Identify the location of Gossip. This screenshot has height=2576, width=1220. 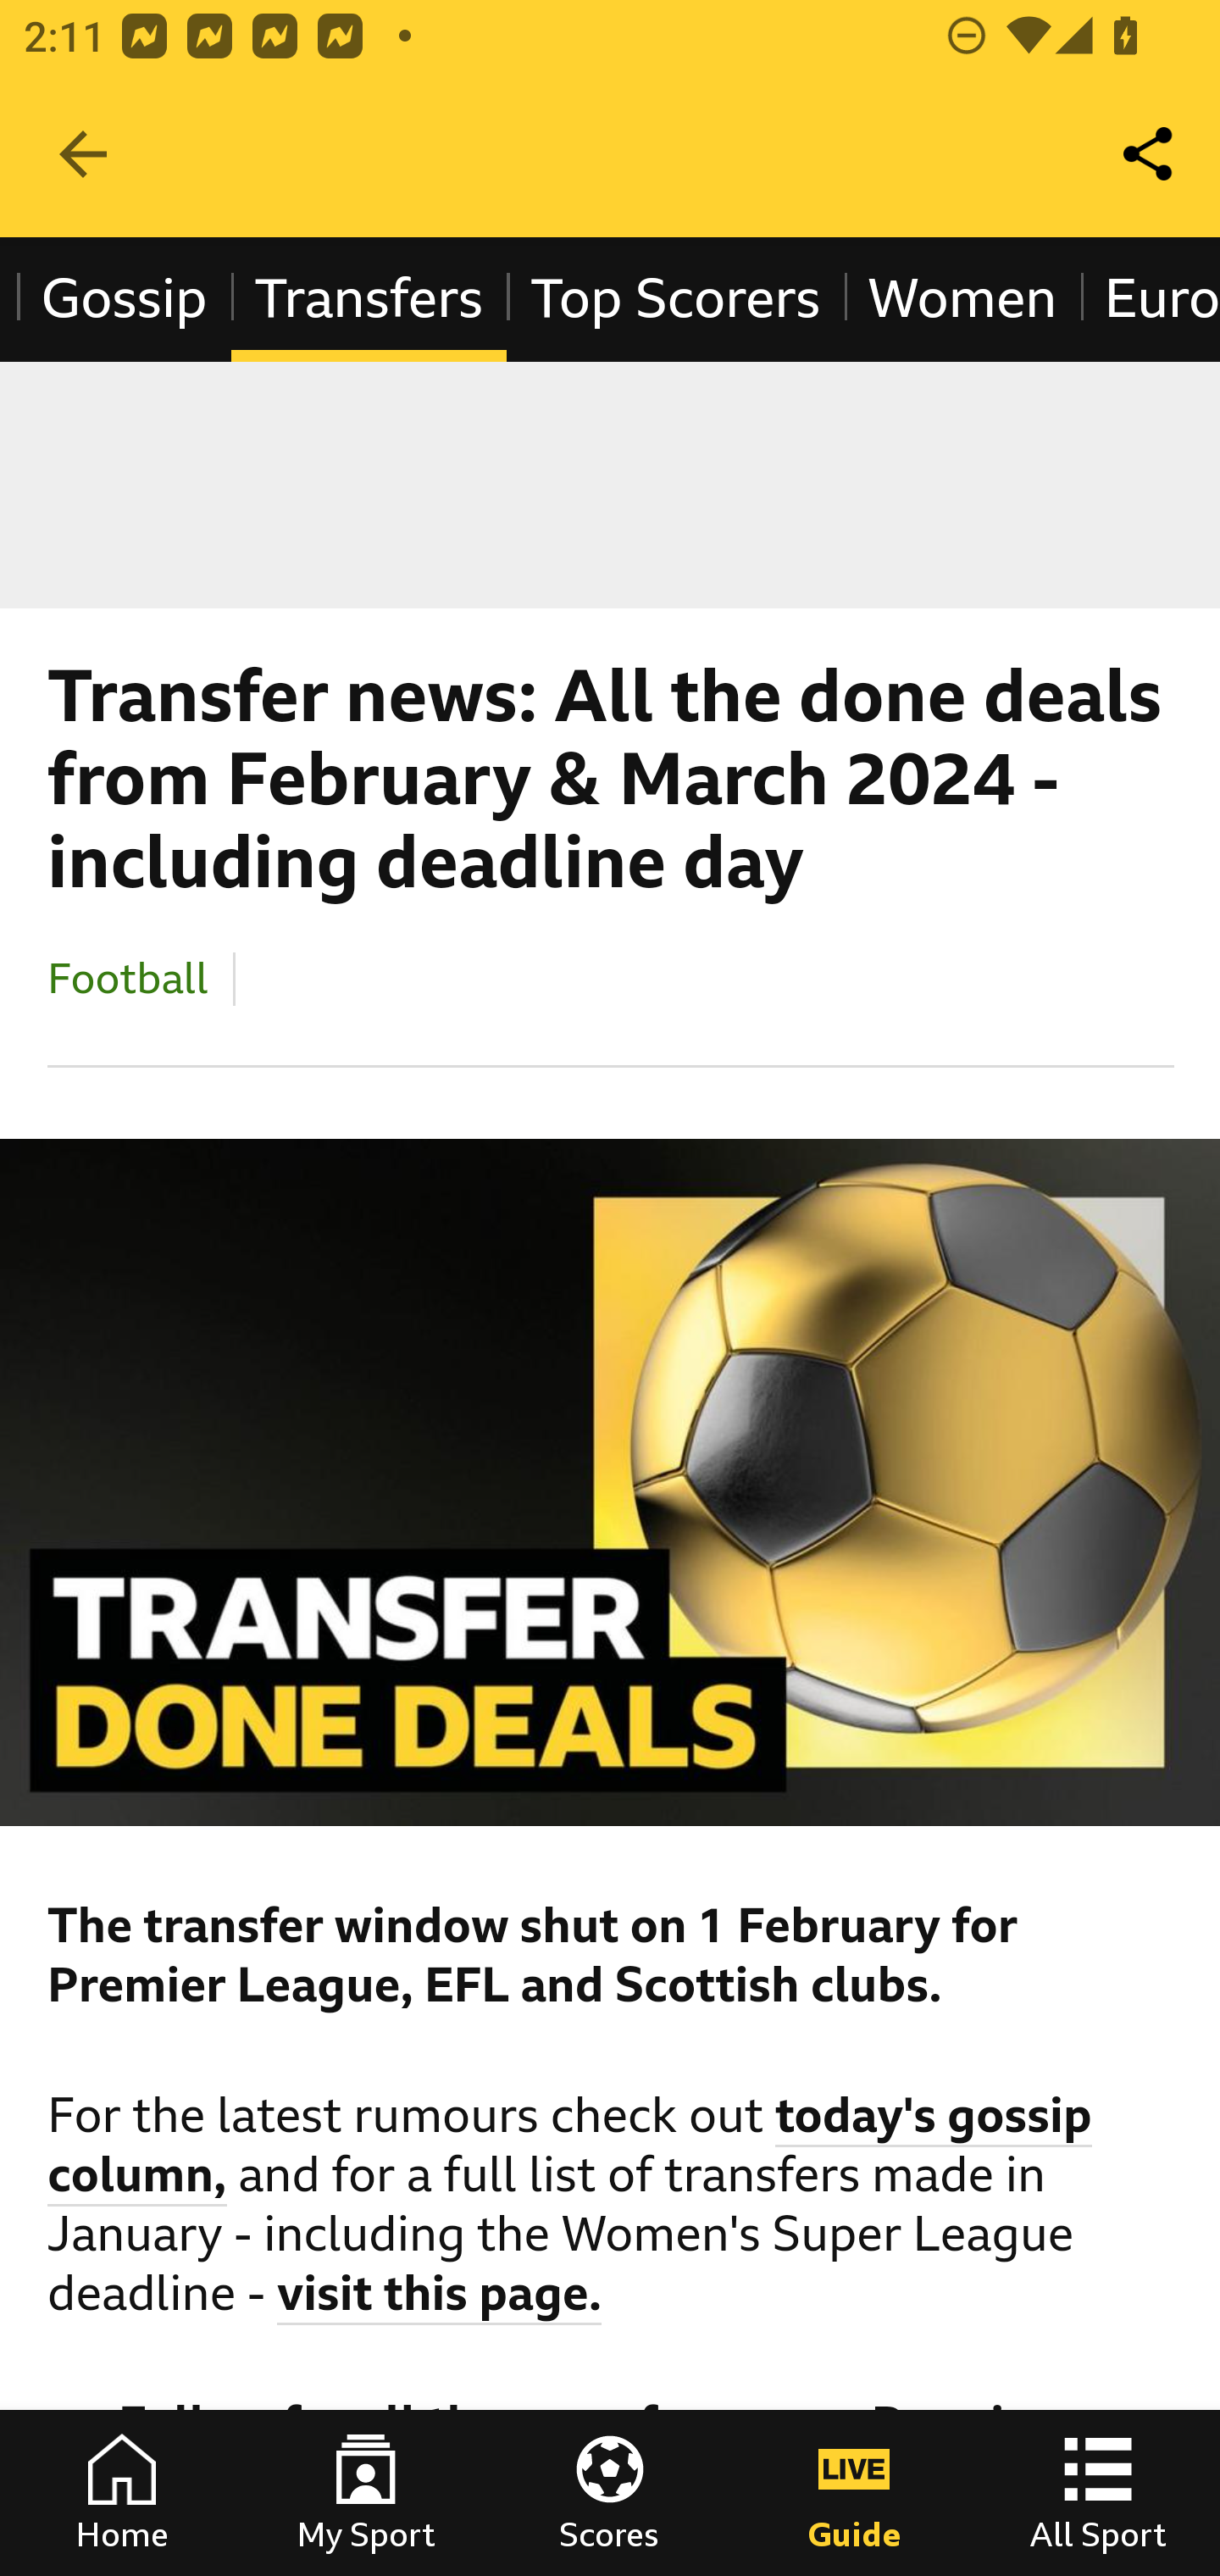
(123, 298).